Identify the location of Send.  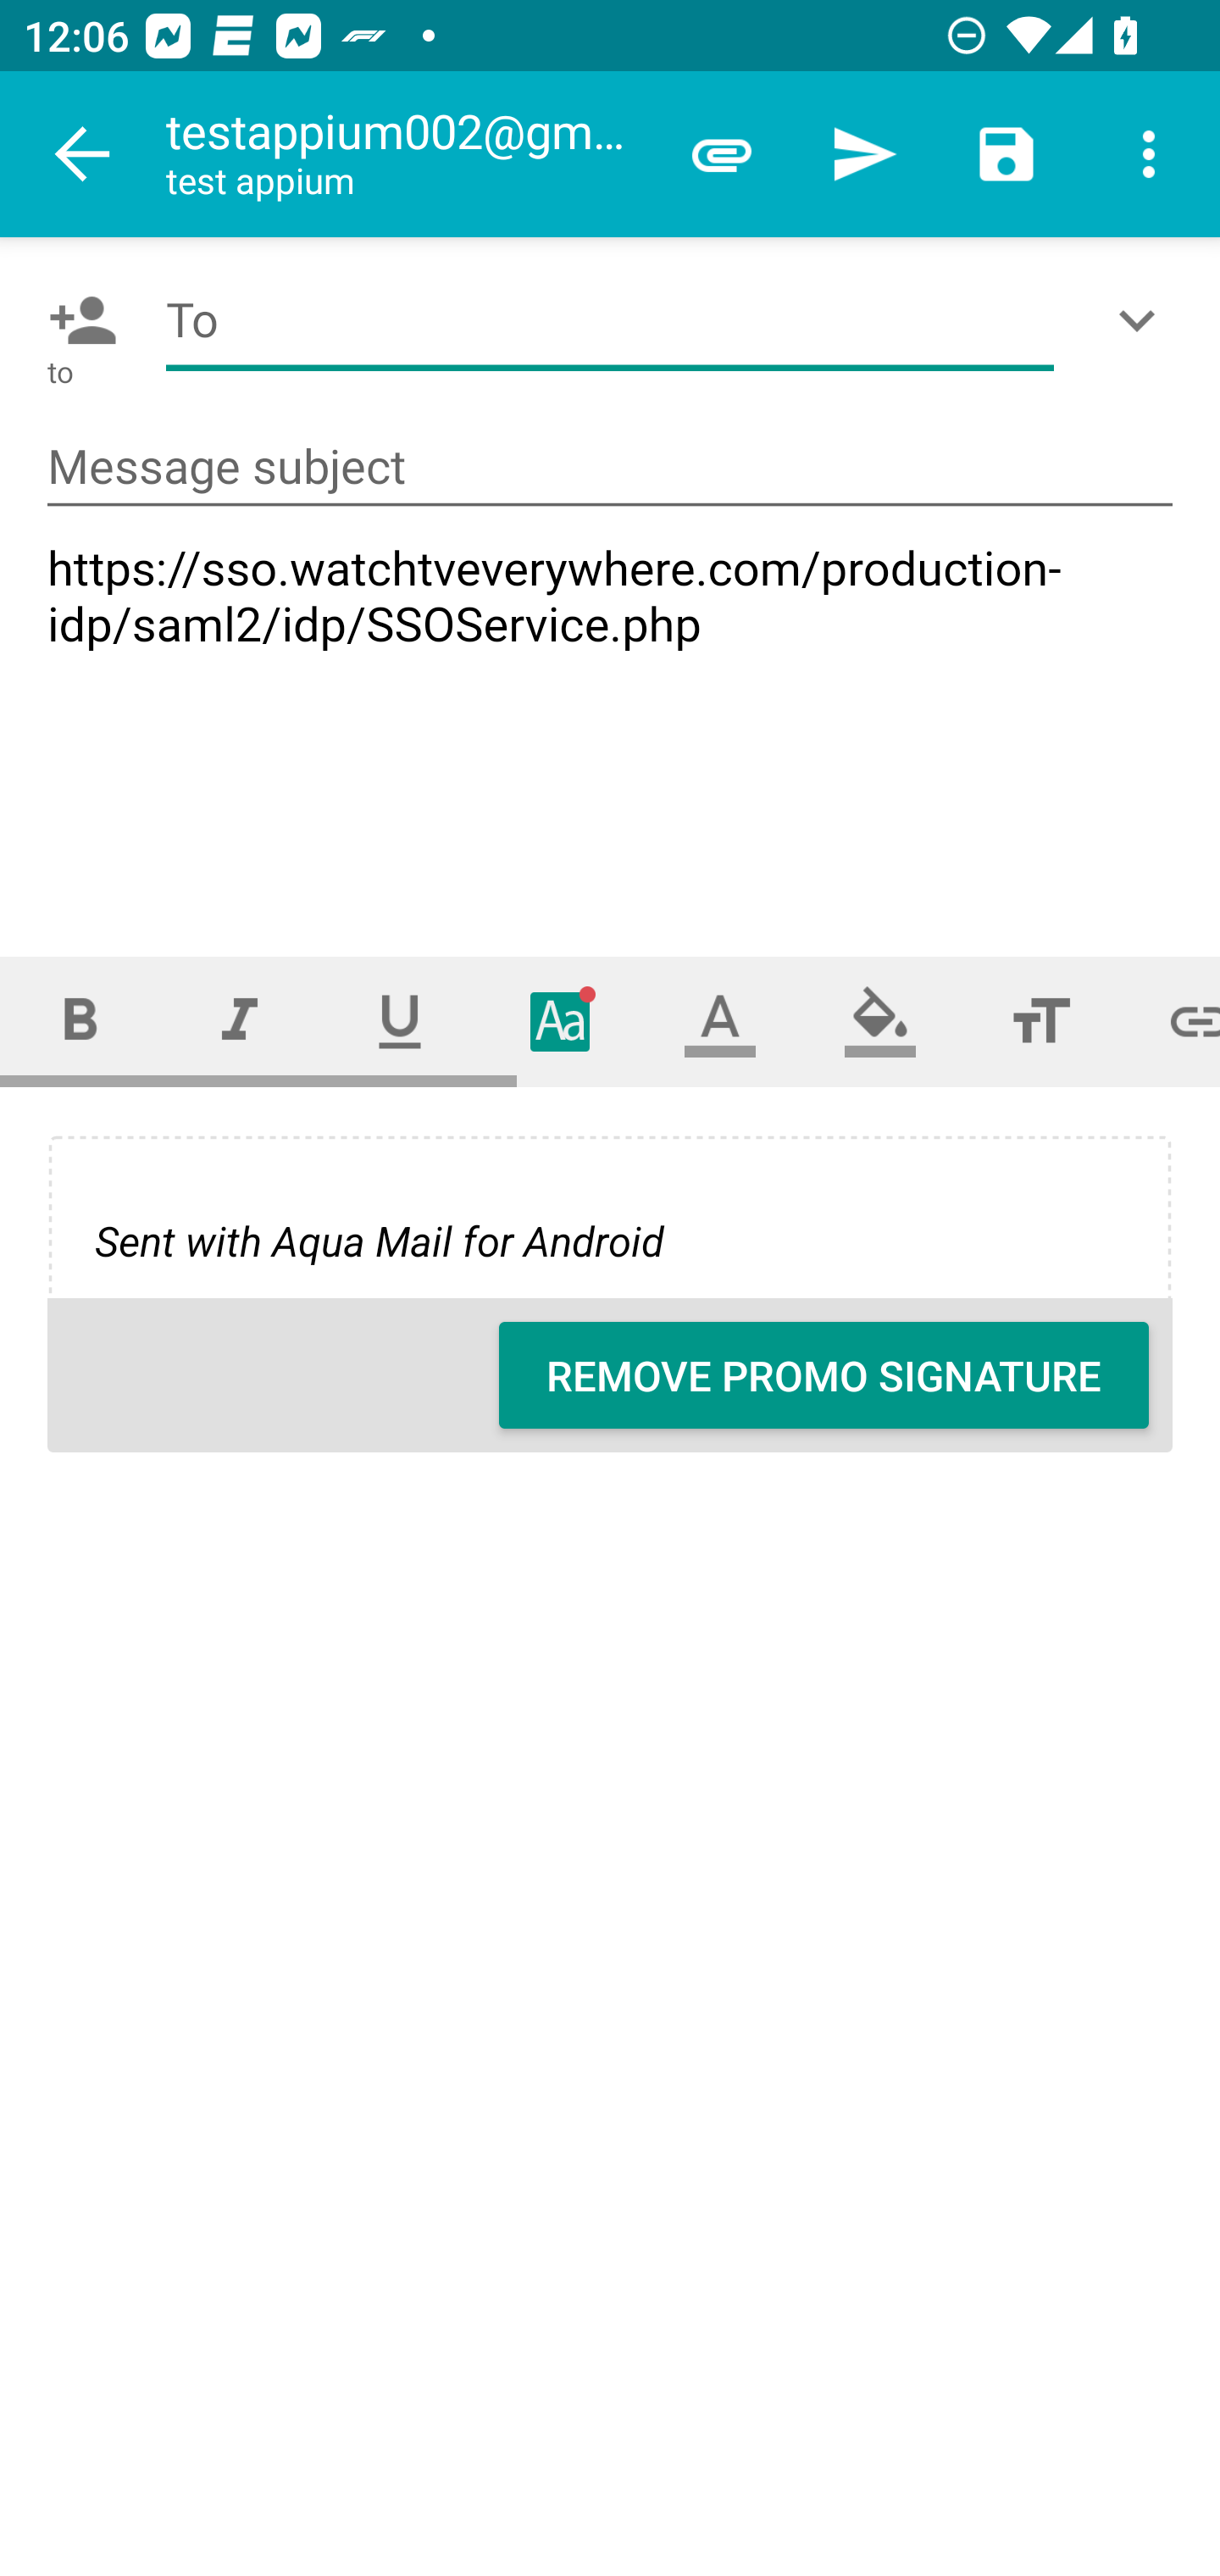
(864, 154).